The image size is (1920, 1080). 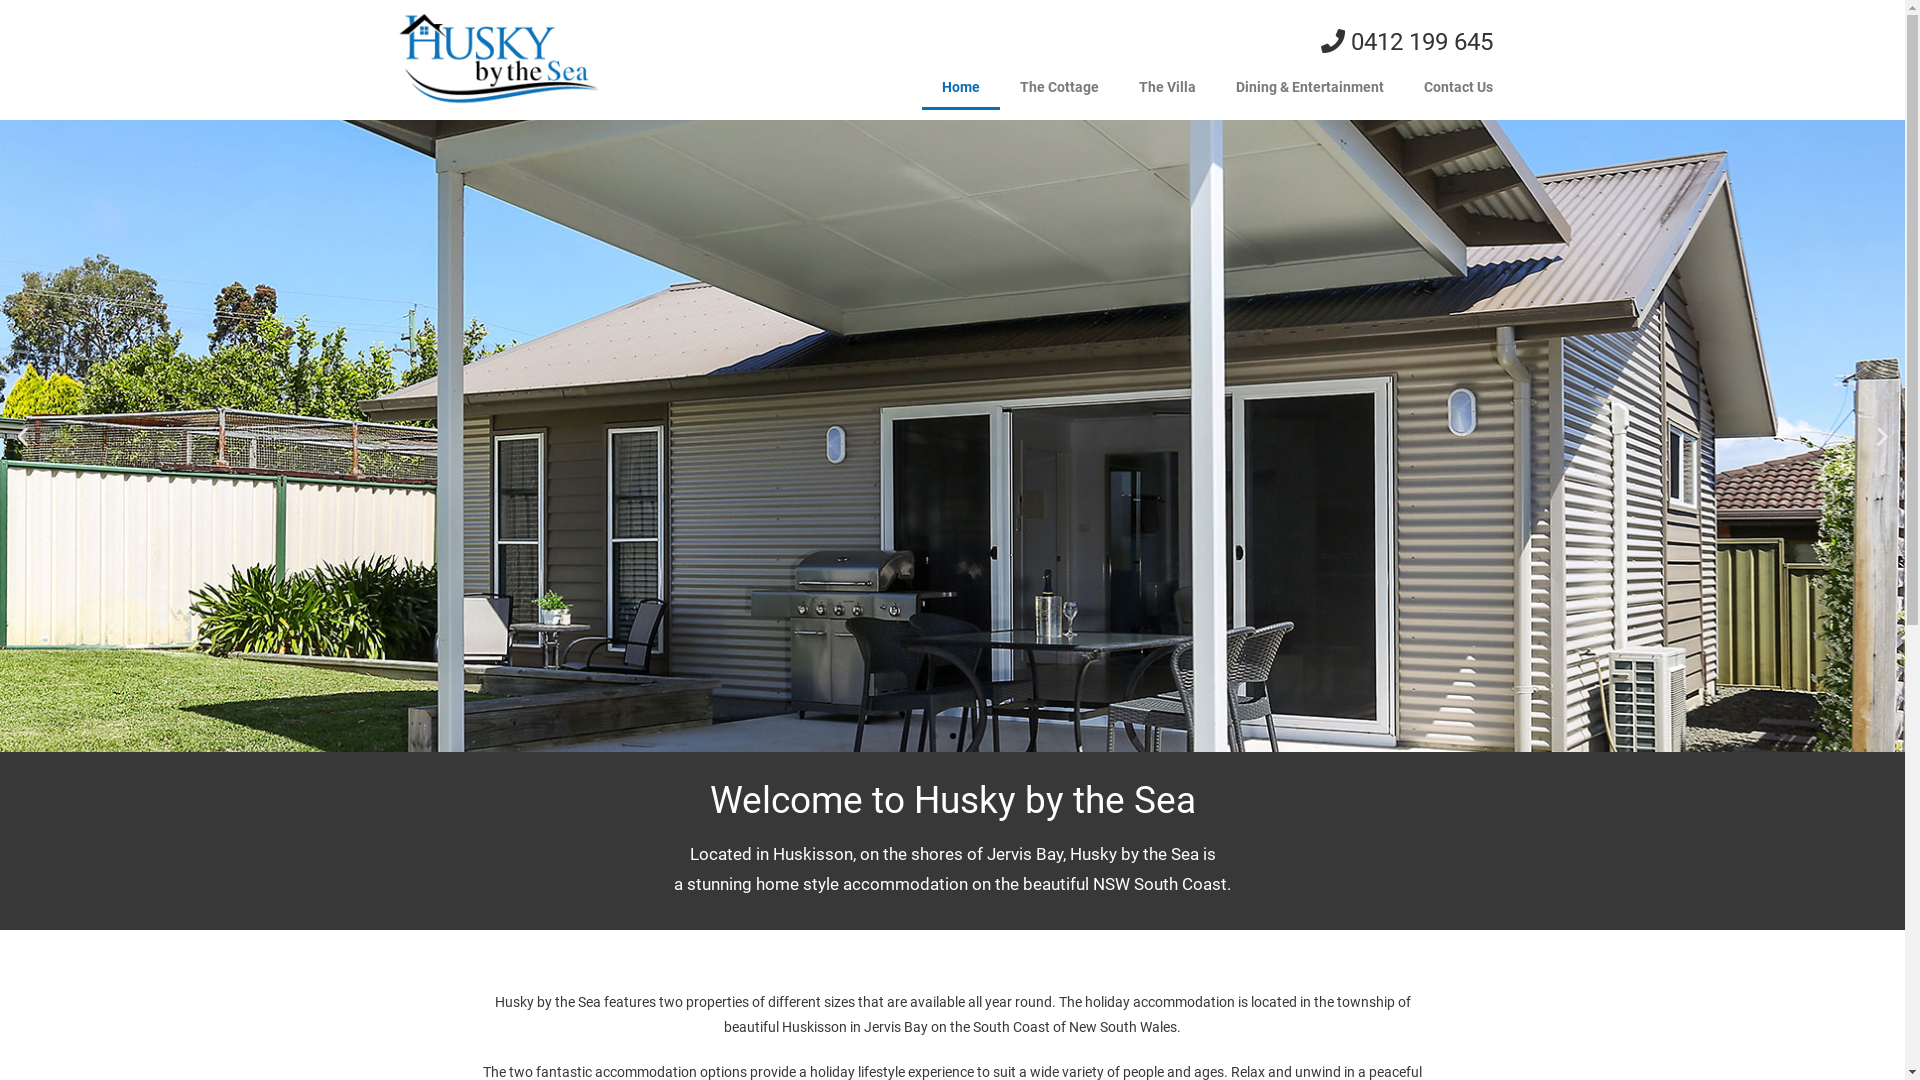 What do you see at coordinates (1060, 87) in the screenshot?
I see `The Cottage` at bounding box center [1060, 87].